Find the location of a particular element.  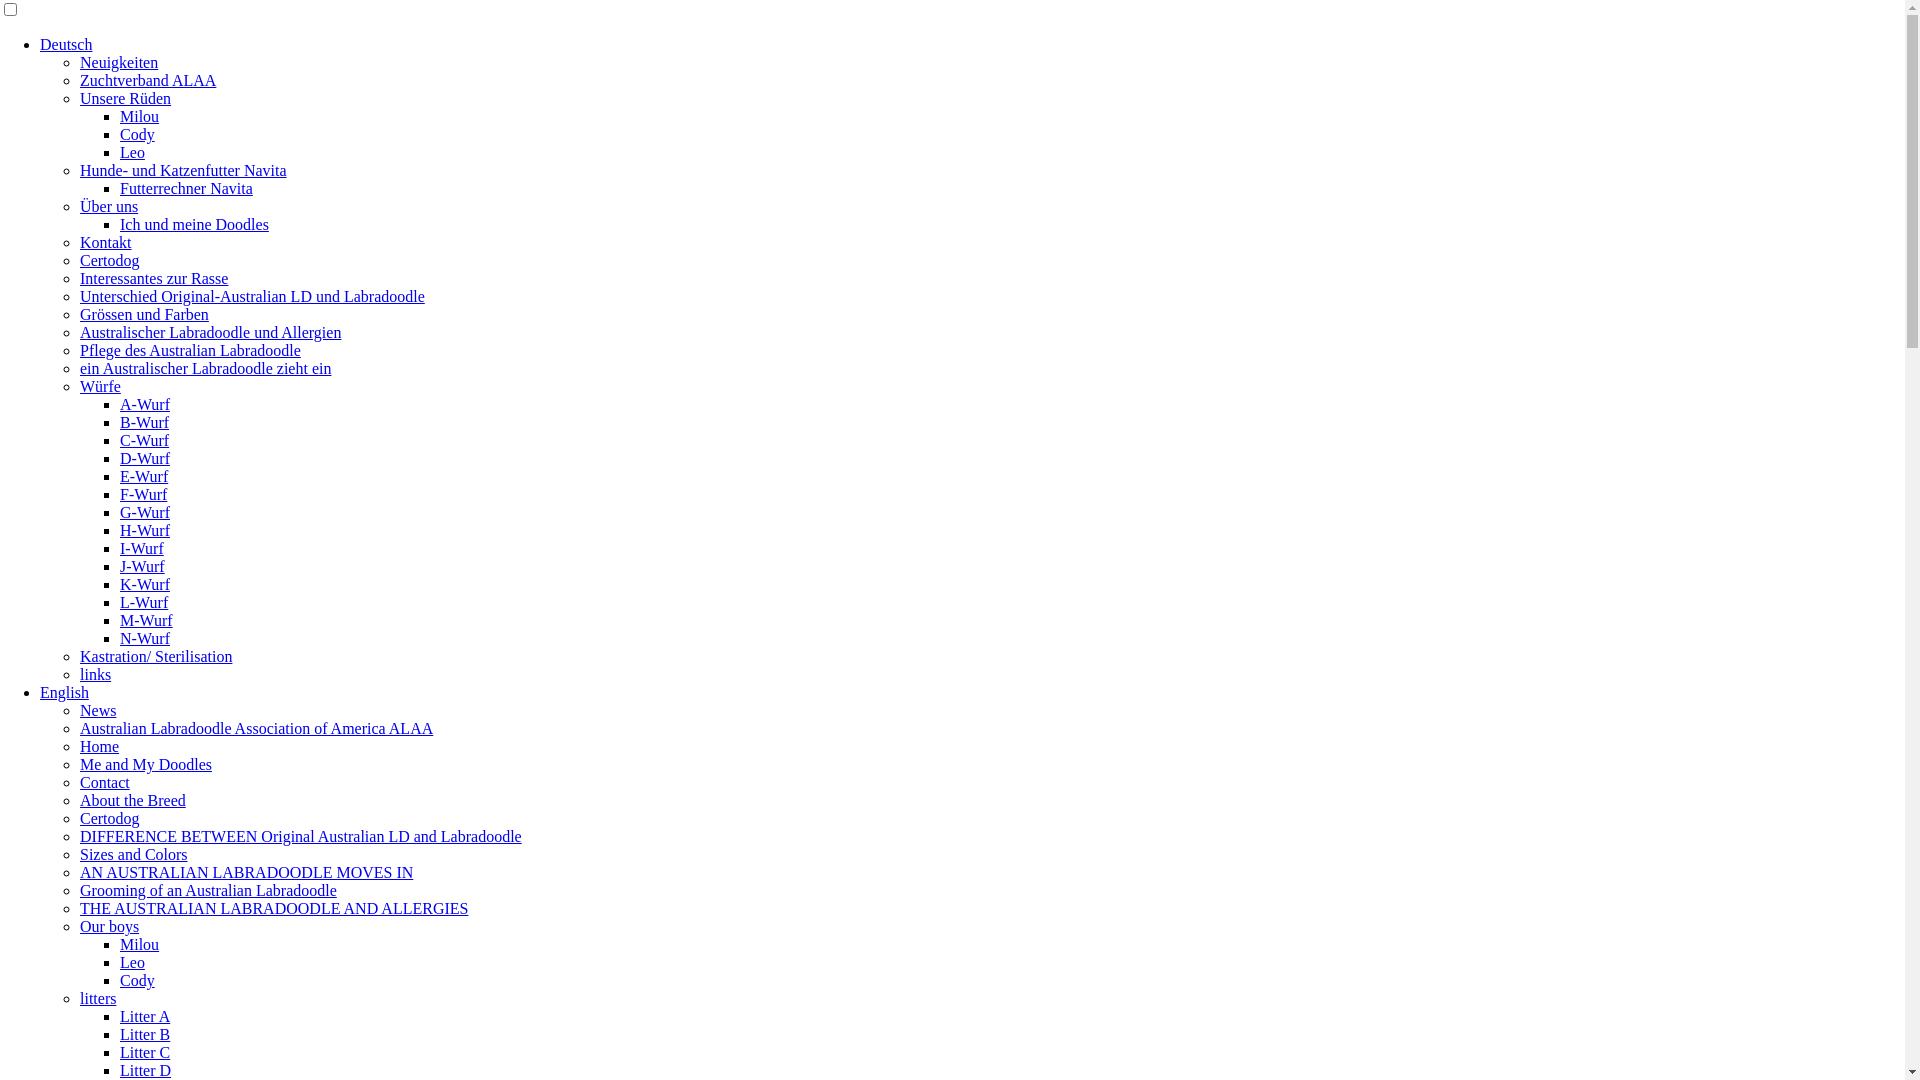

Cody is located at coordinates (138, 134).